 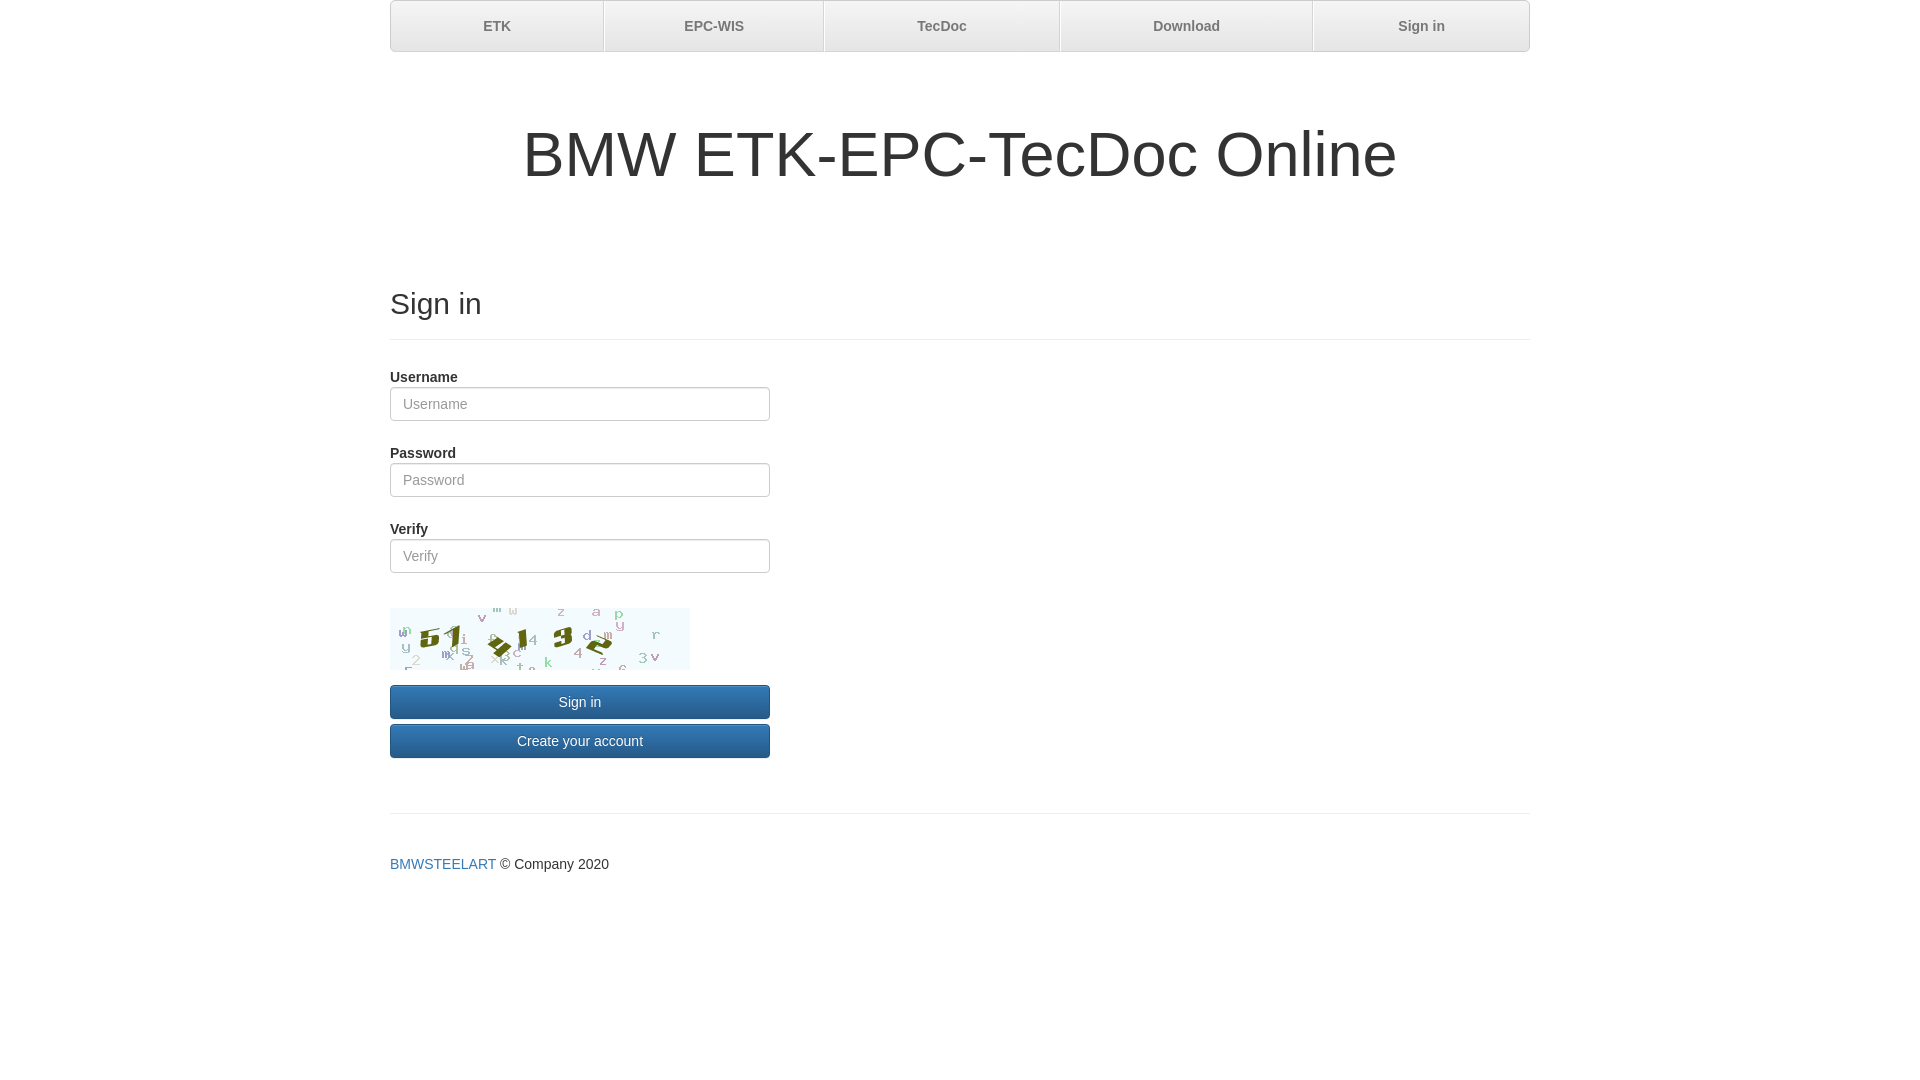 I want to click on Sign in, so click(x=1421, y=26).